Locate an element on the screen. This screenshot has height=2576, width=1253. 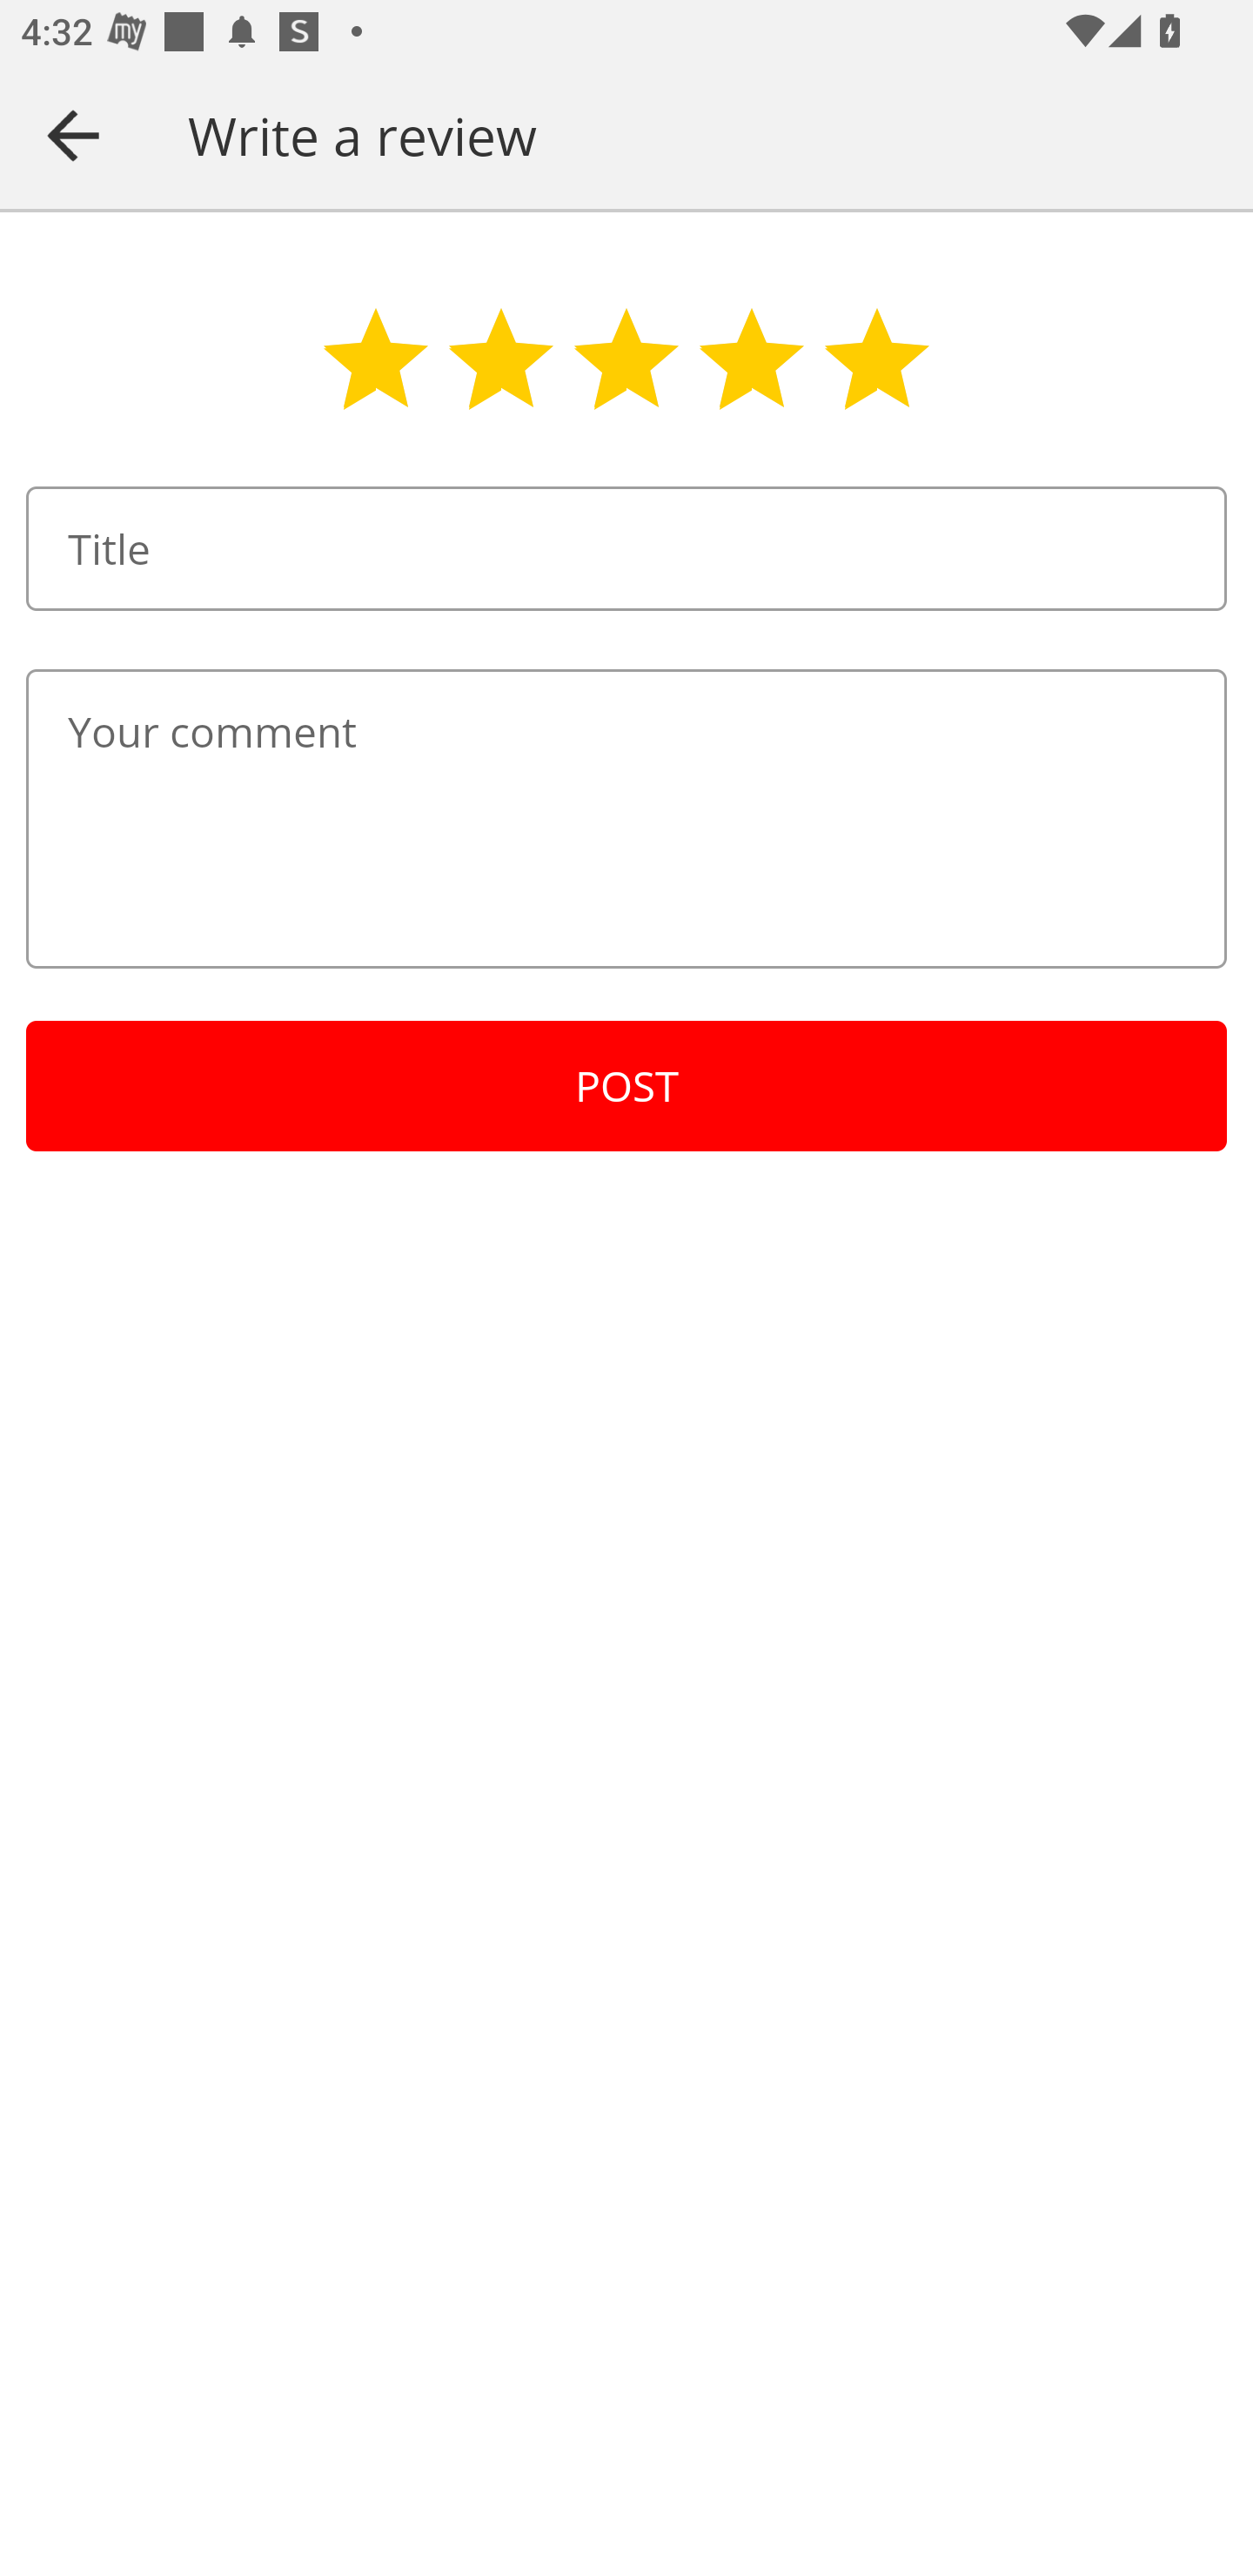
POST is located at coordinates (626, 1086).